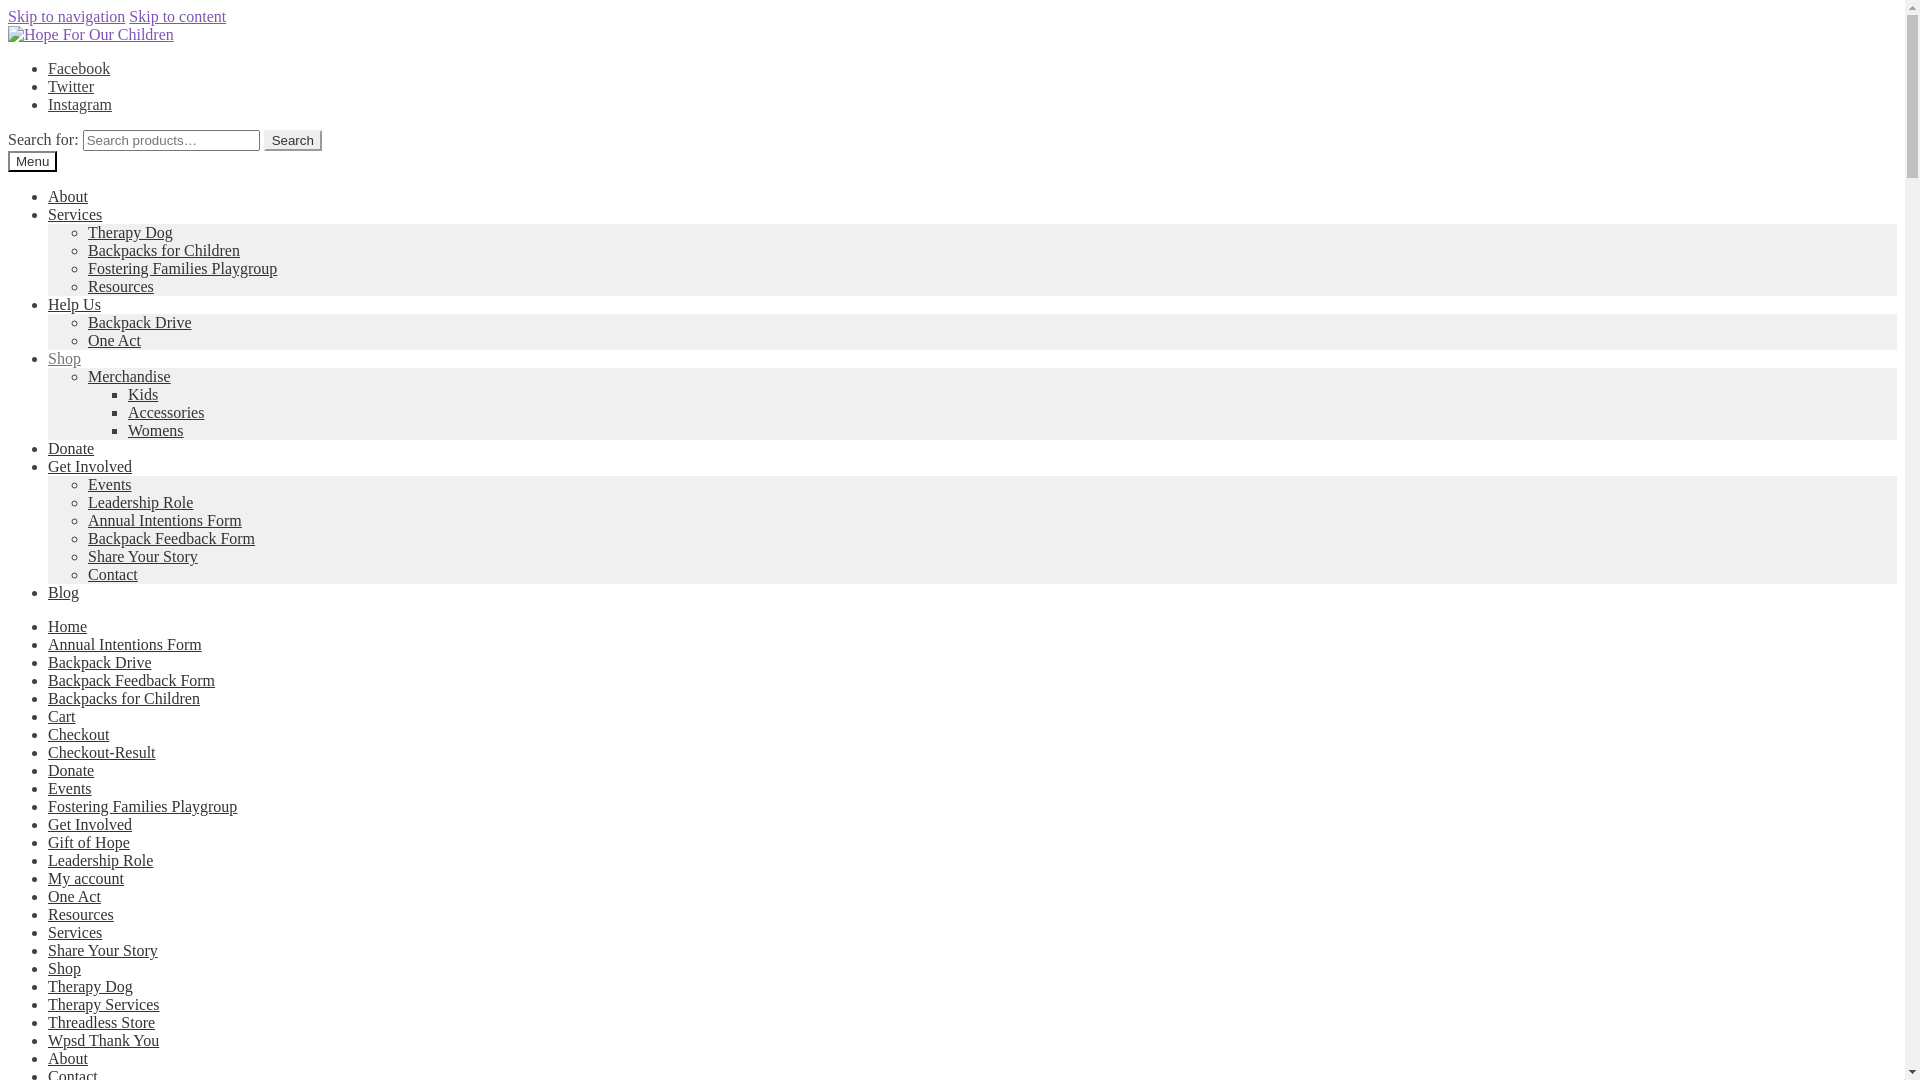 The image size is (1920, 1080). I want to click on Therapy Services, so click(104, 1004).